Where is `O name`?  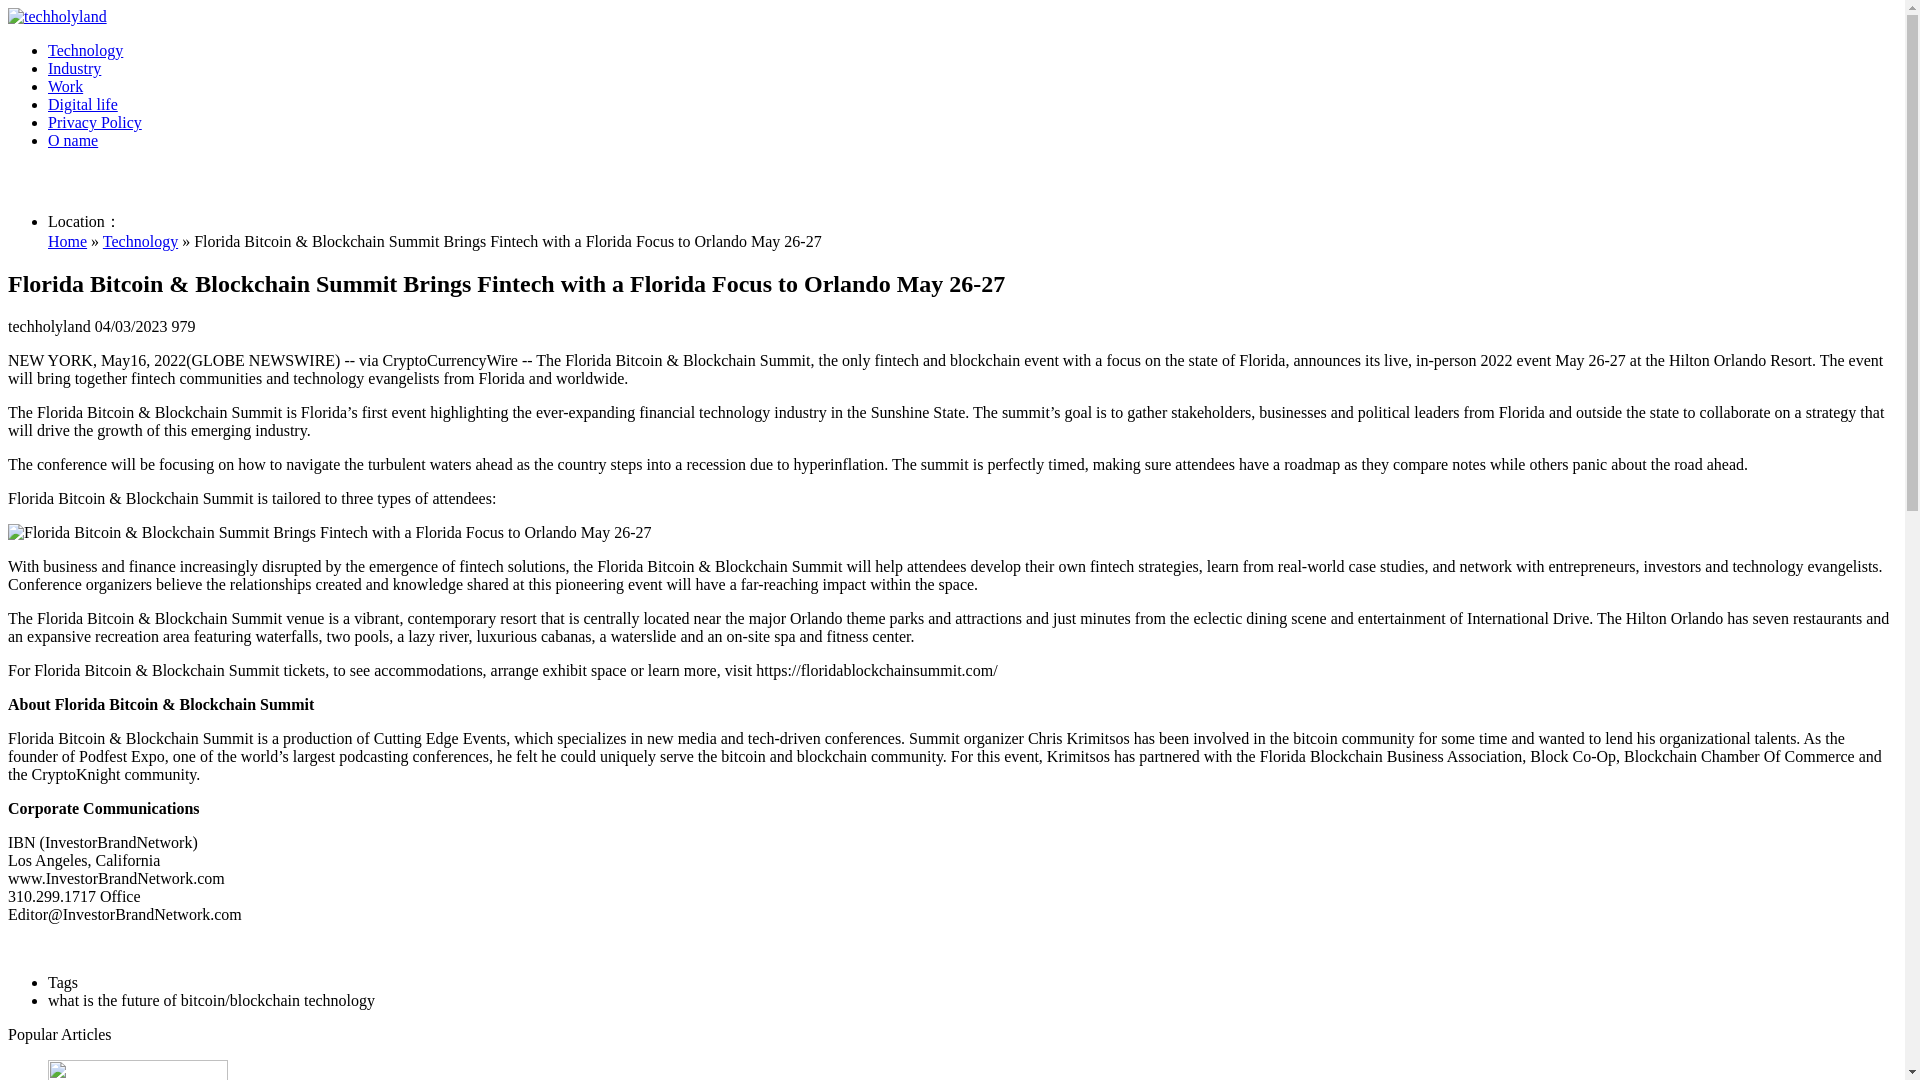
O name is located at coordinates (72, 140).